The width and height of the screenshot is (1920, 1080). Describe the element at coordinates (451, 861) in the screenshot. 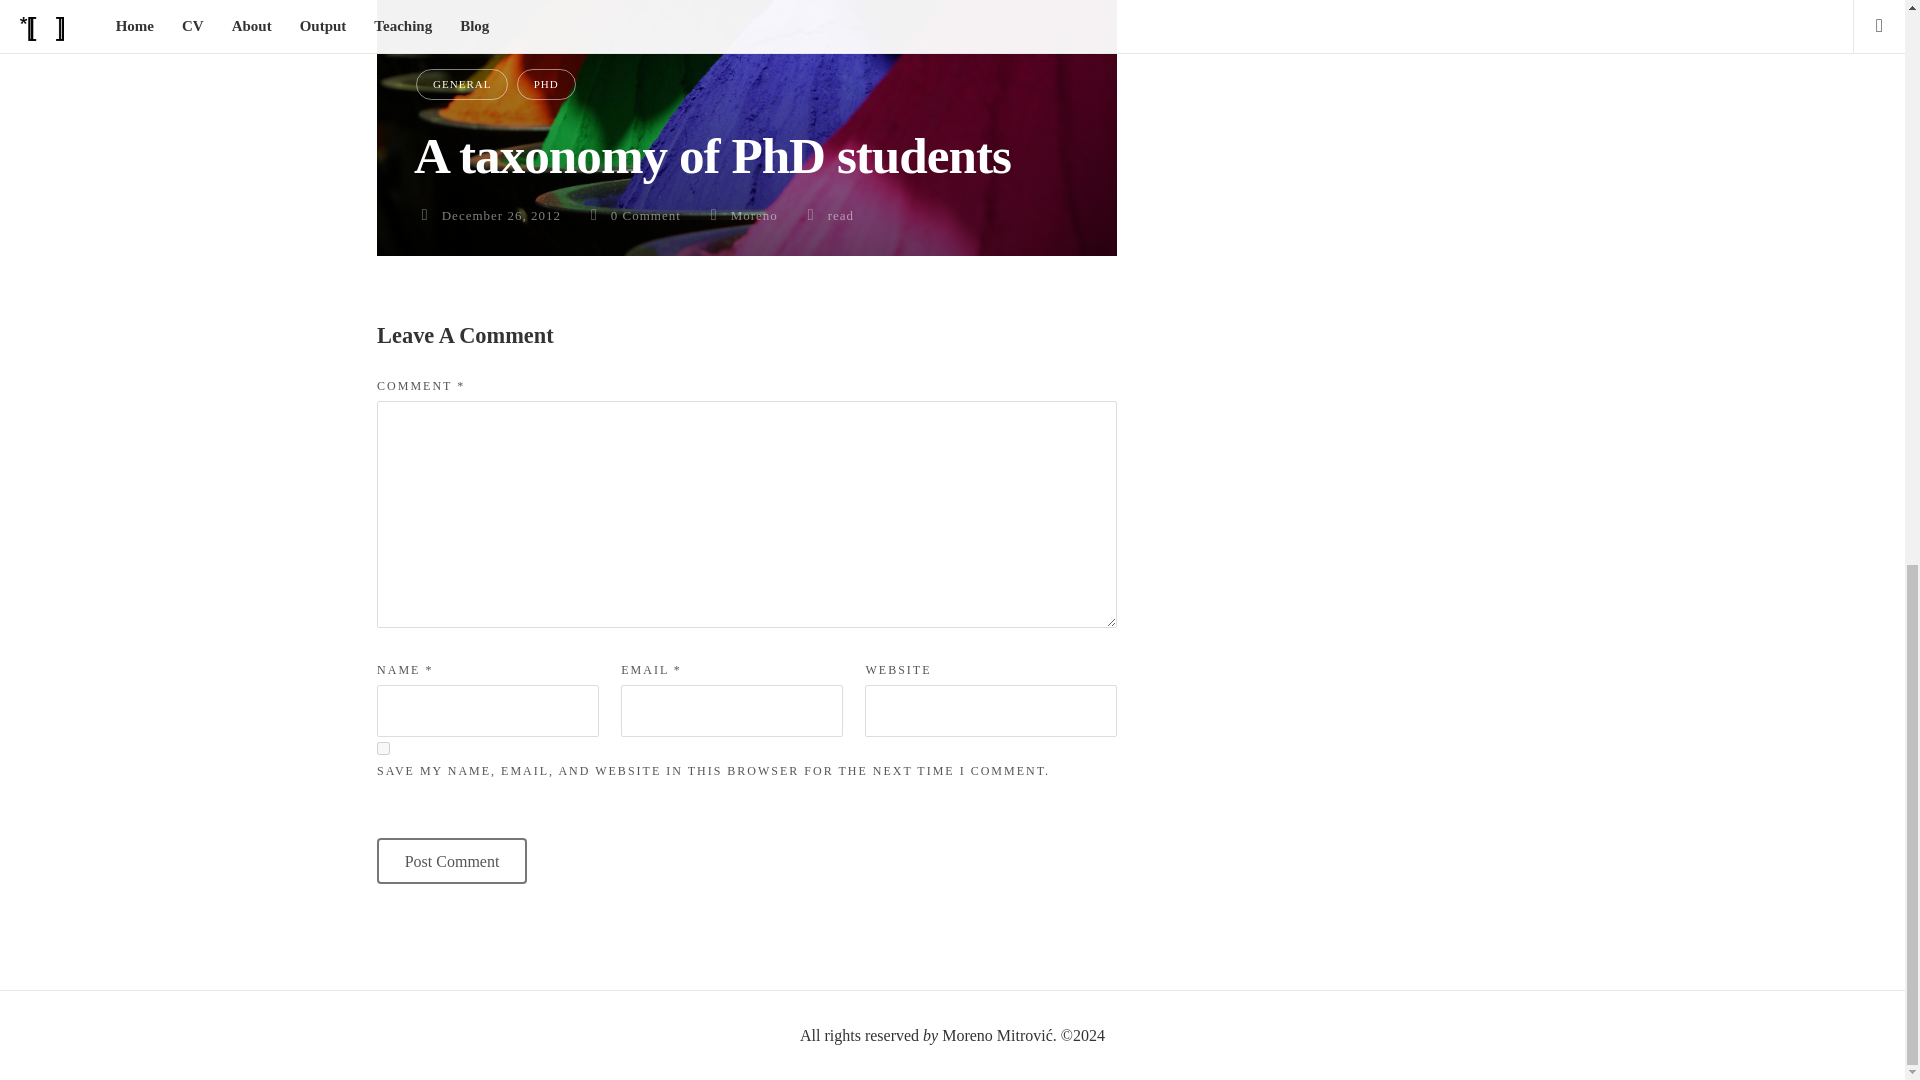

I see `Post Comment` at that location.